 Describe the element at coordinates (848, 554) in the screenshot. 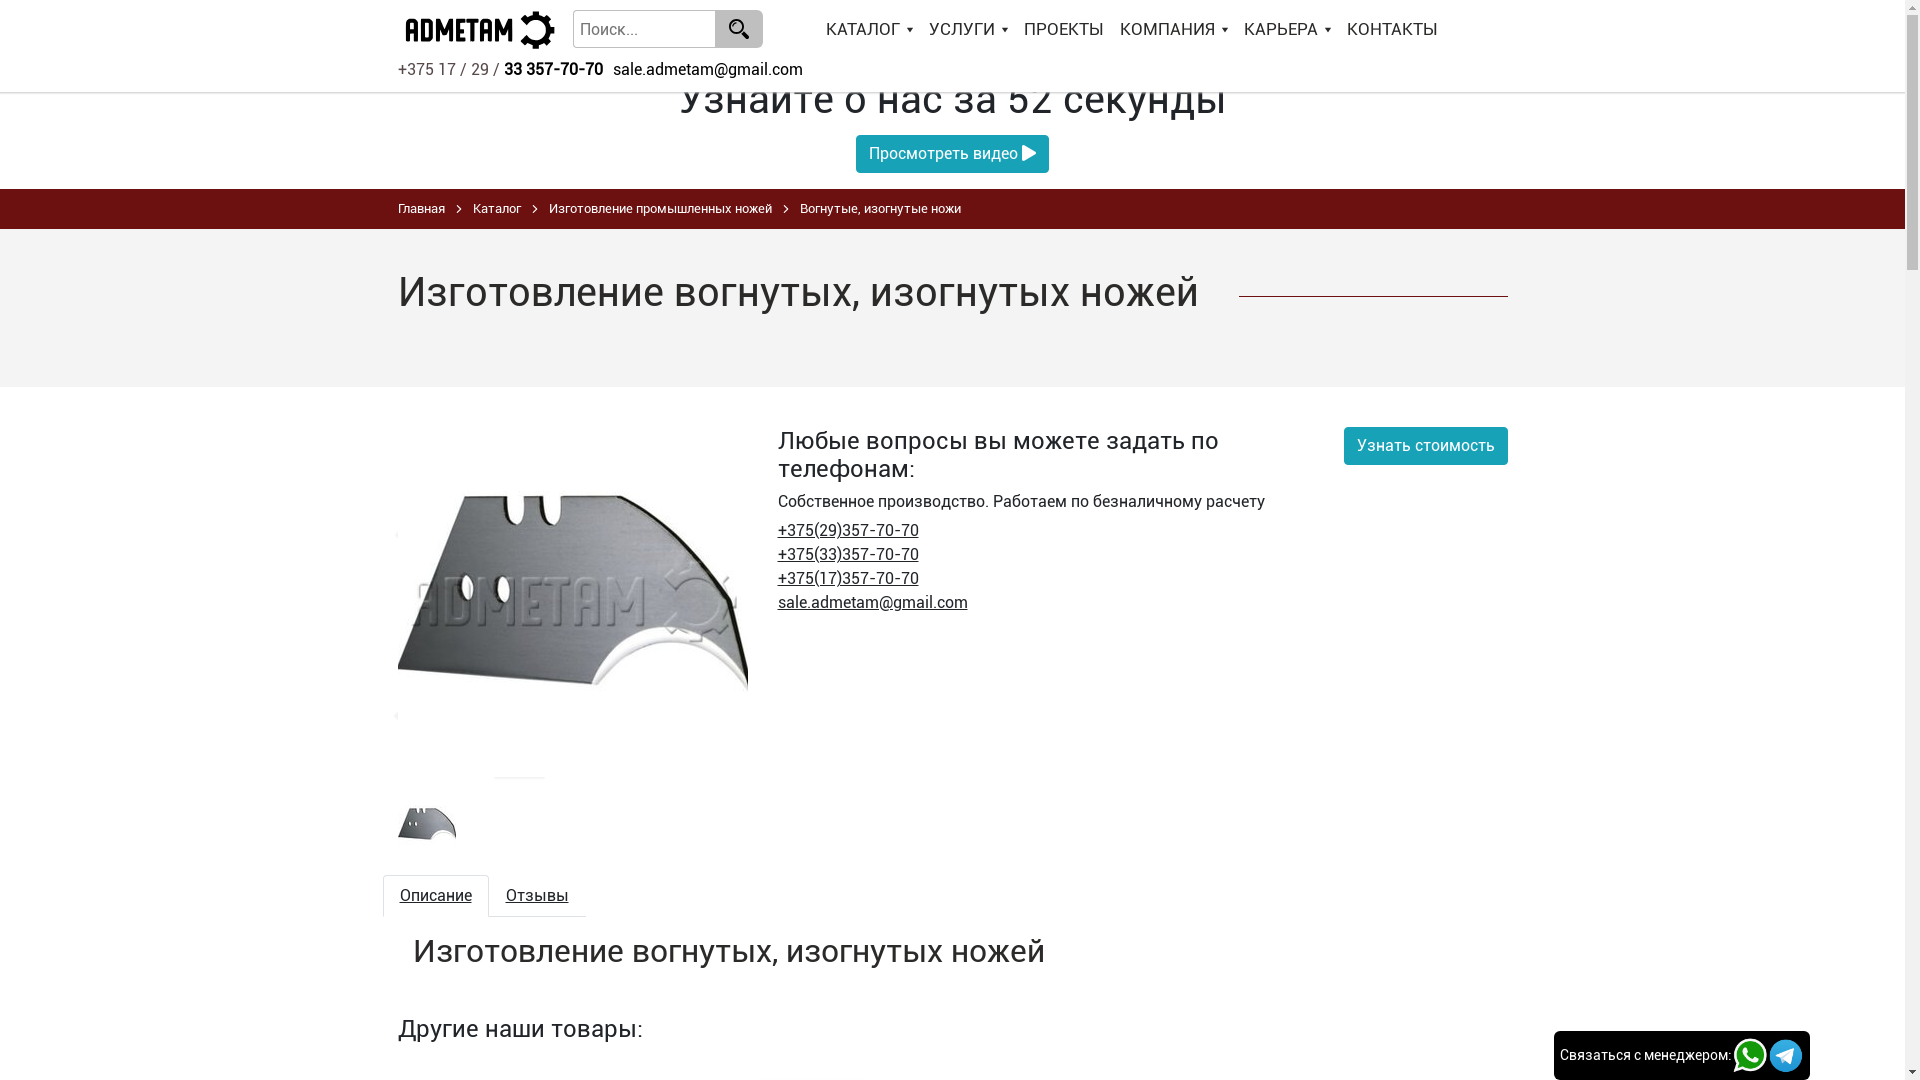

I see `+375(33)357-70-70` at that location.